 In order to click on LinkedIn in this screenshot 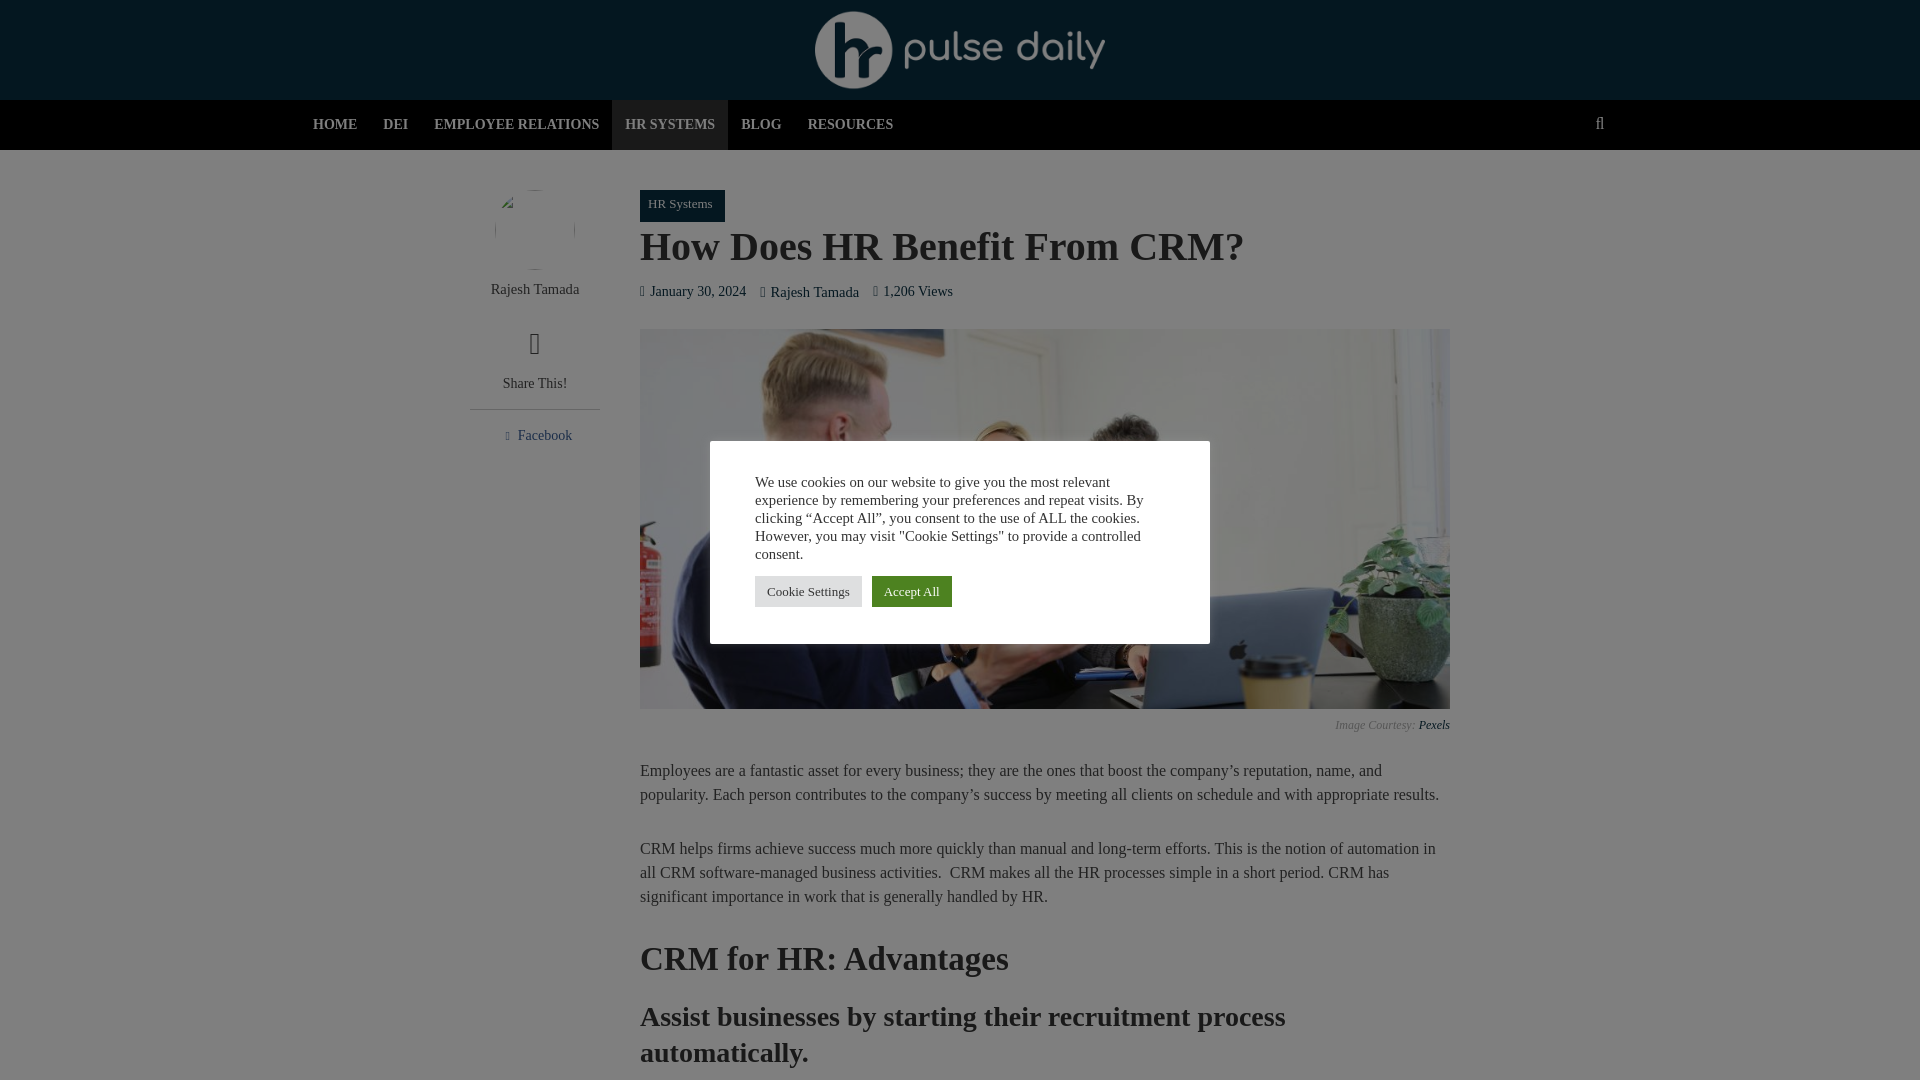, I will do `click(804, 435)`.